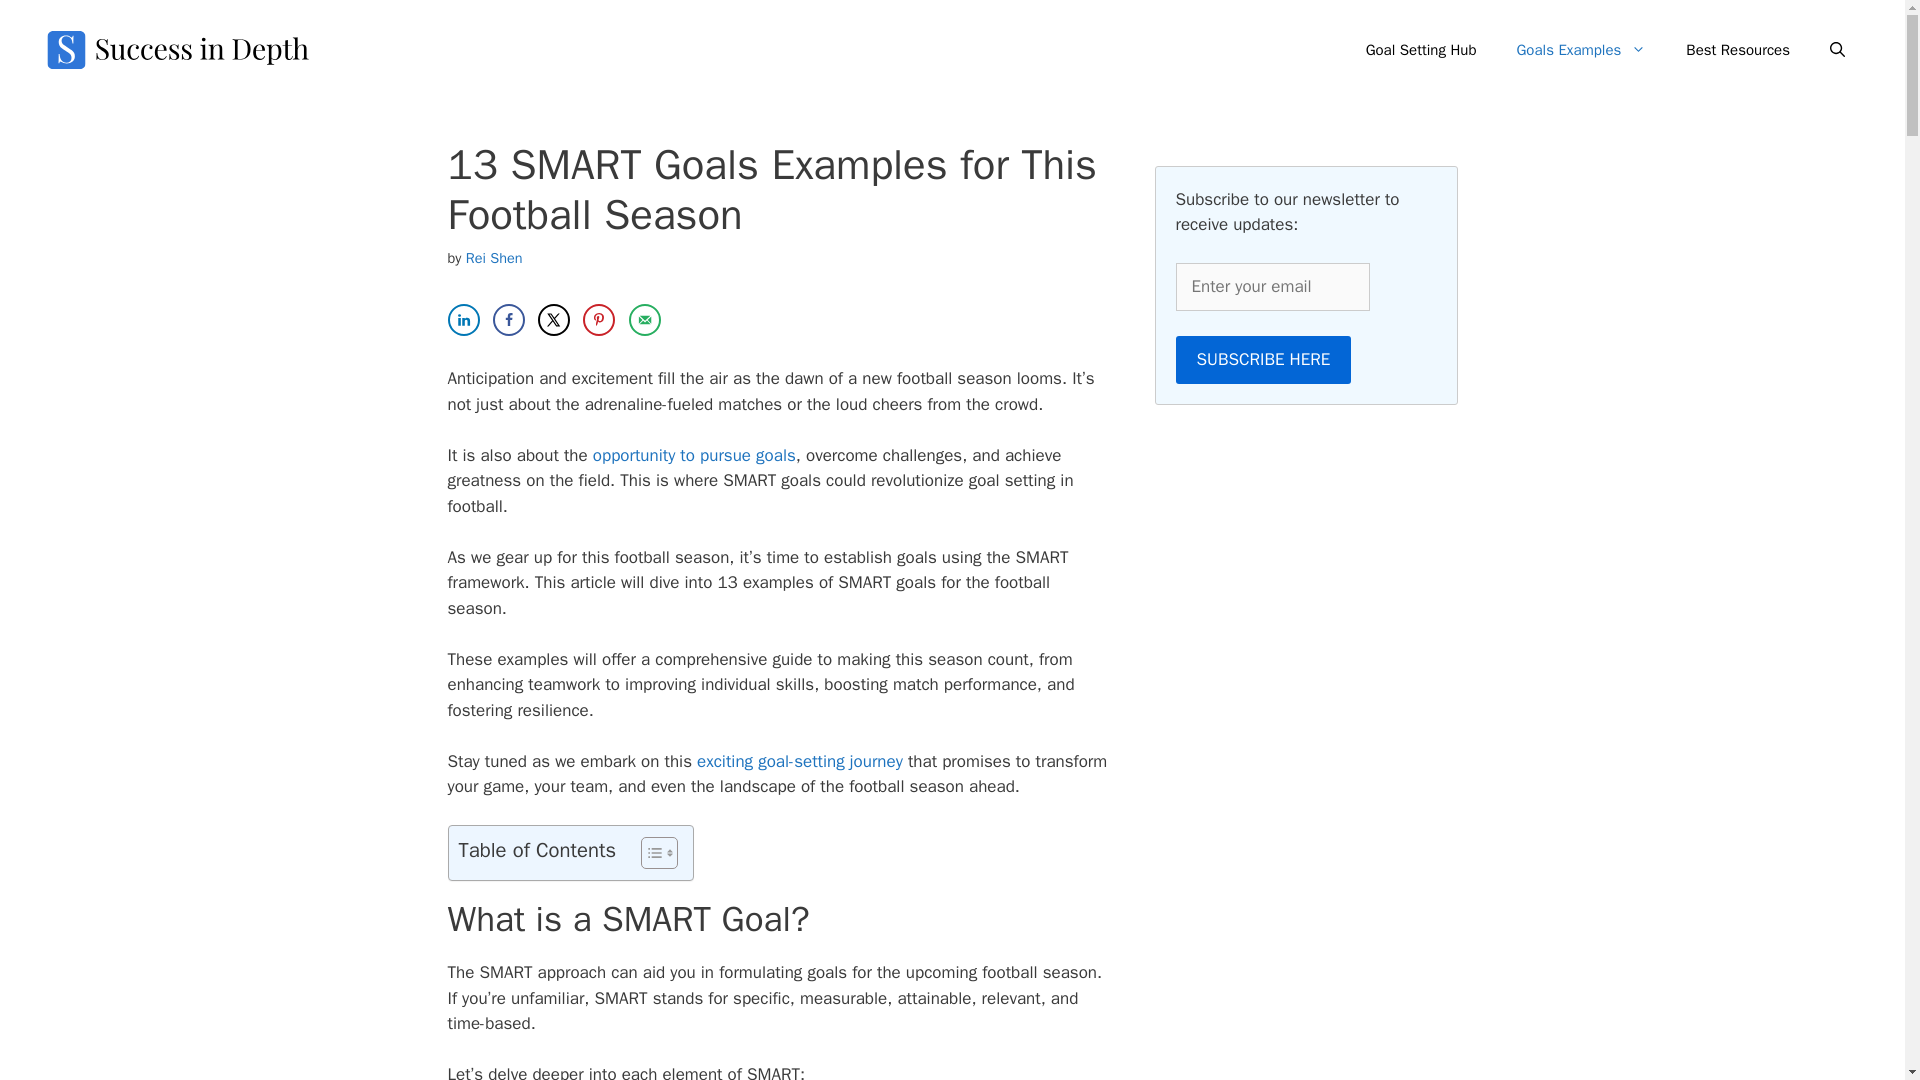 This screenshot has height=1080, width=1920. What do you see at coordinates (554, 319) in the screenshot?
I see `Share on X` at bounding box center [554, 319].